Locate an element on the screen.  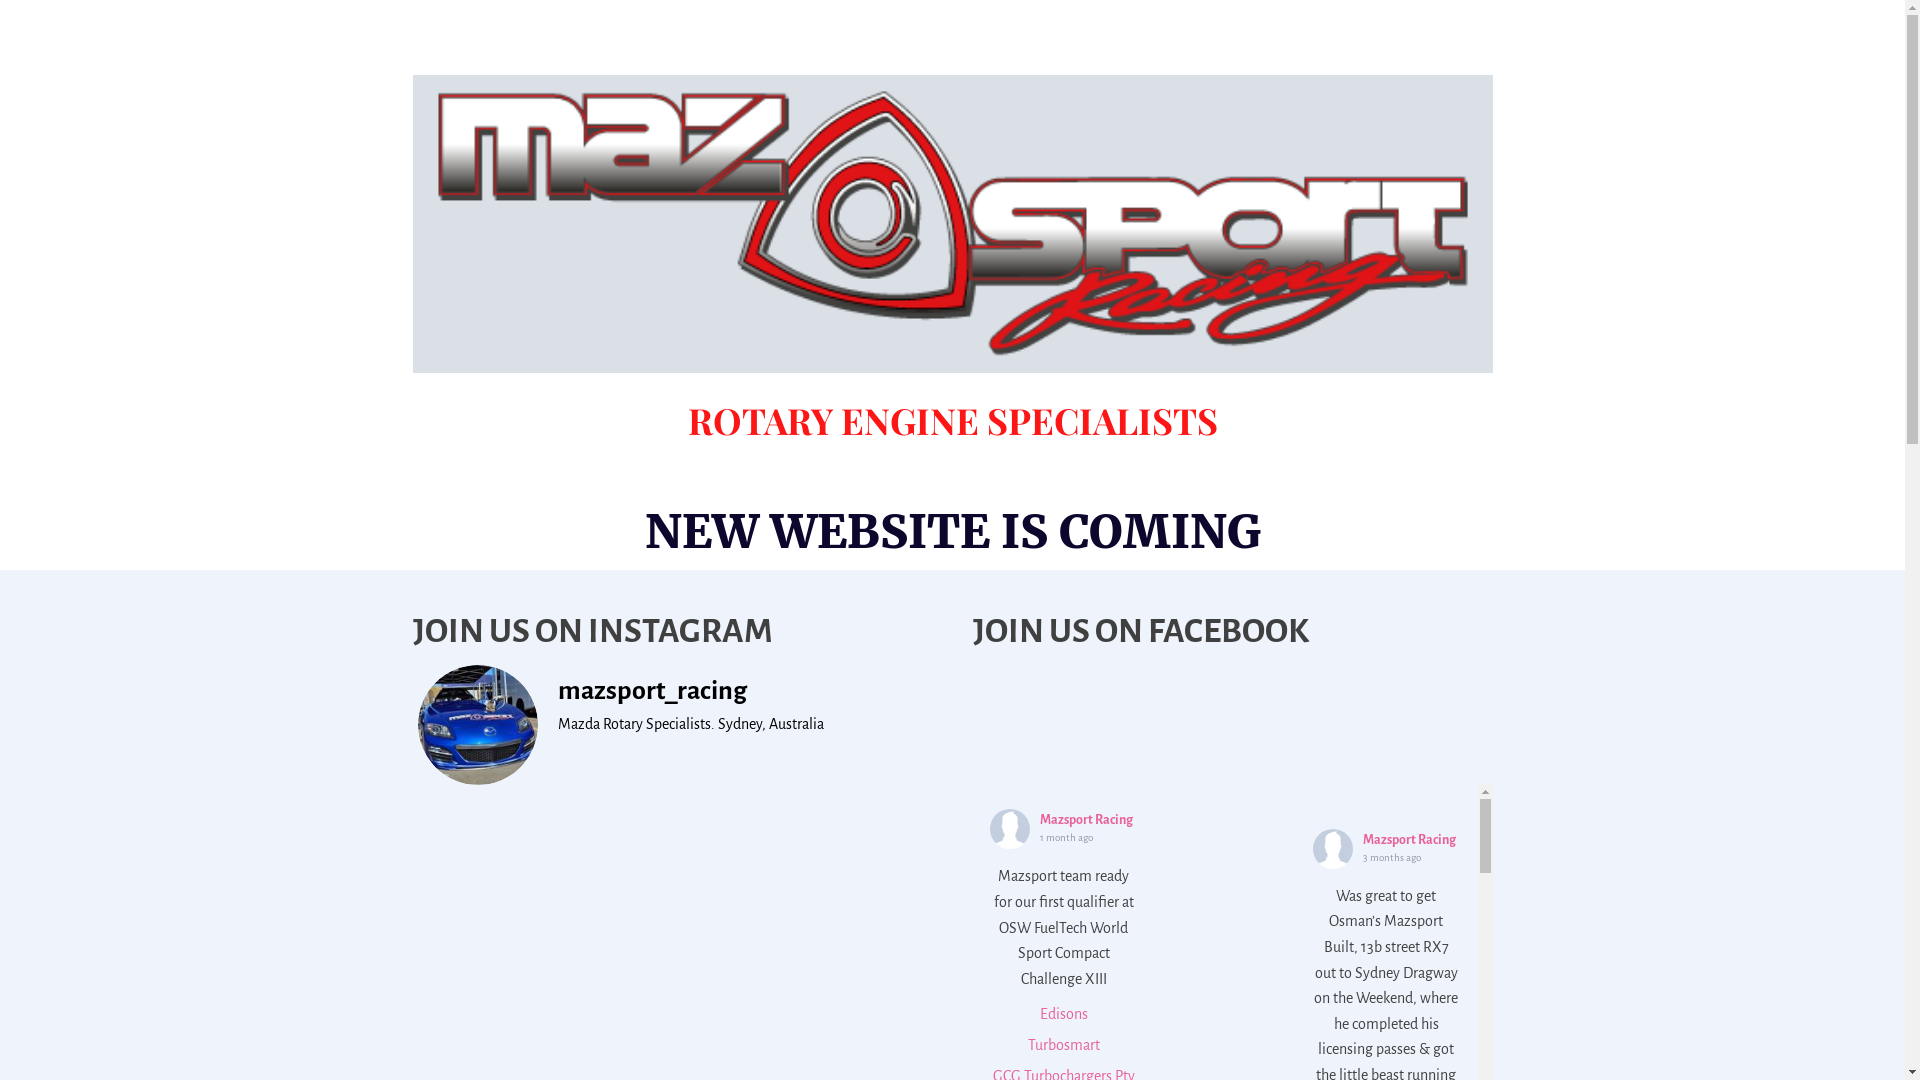
mazsport_racing
Mazda Rotary Specialists. Sydney, Australia is located at coordinates (662, 725).